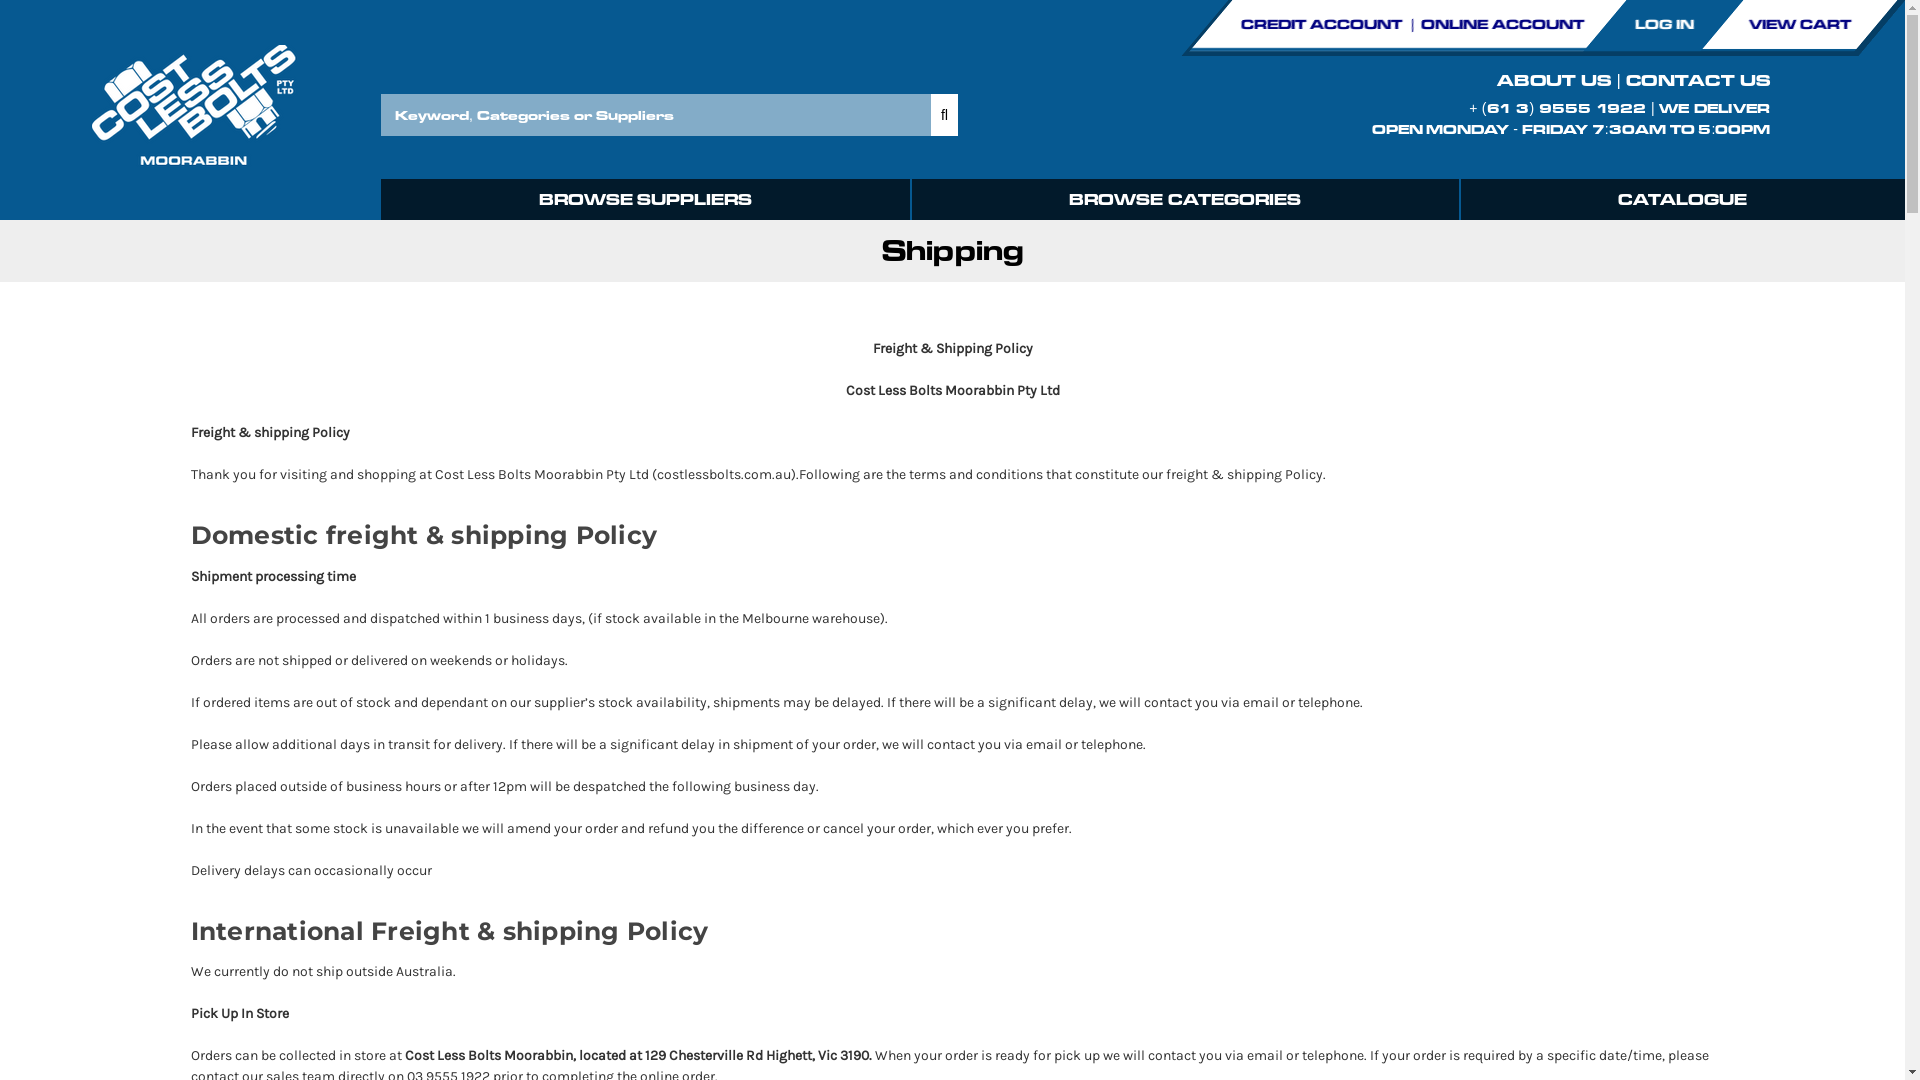 The width and height of the screenshot is (1920, 1080). What do you see at coordinates (1682, 200) in the screenshot?
I see `CATALOGUE` at bounding box center [1682, 200].